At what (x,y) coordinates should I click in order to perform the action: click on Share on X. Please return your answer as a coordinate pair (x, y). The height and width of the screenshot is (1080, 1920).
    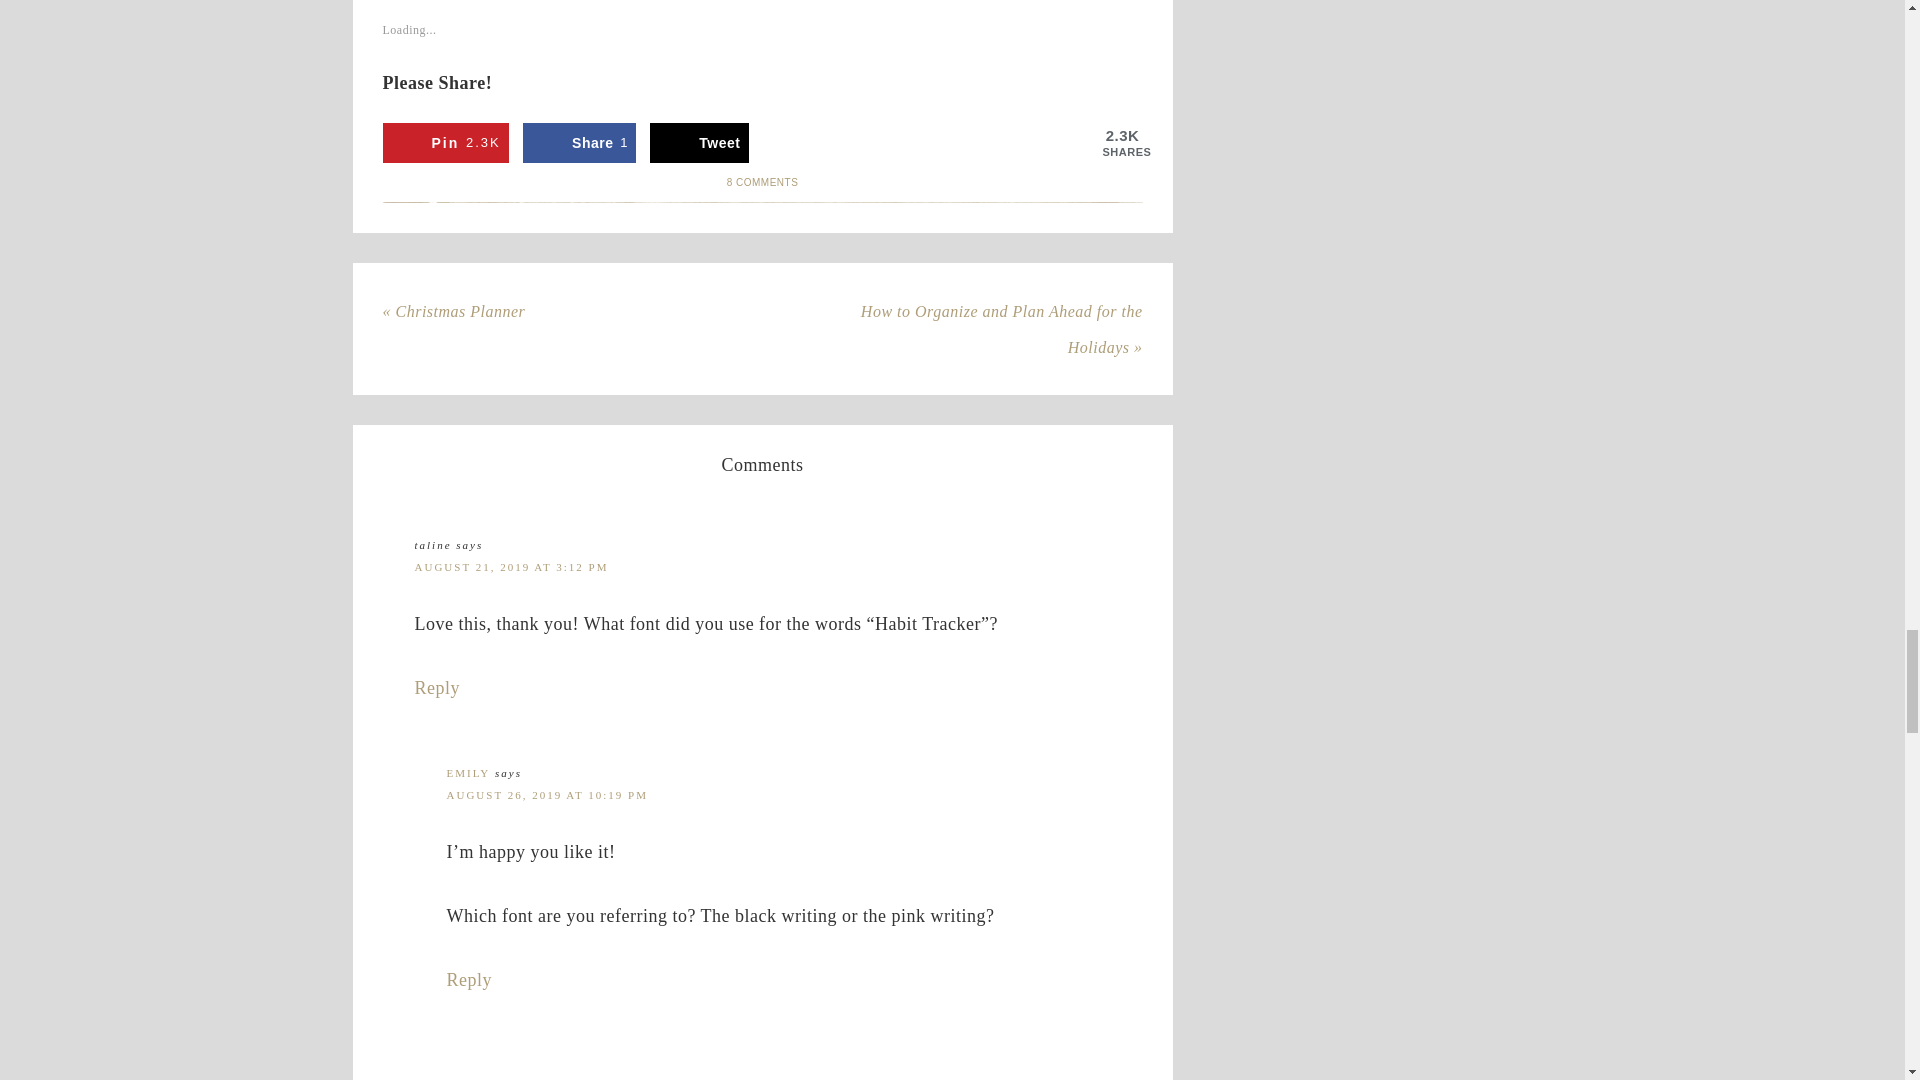
    Looking at the image, I should click on (699, 143).